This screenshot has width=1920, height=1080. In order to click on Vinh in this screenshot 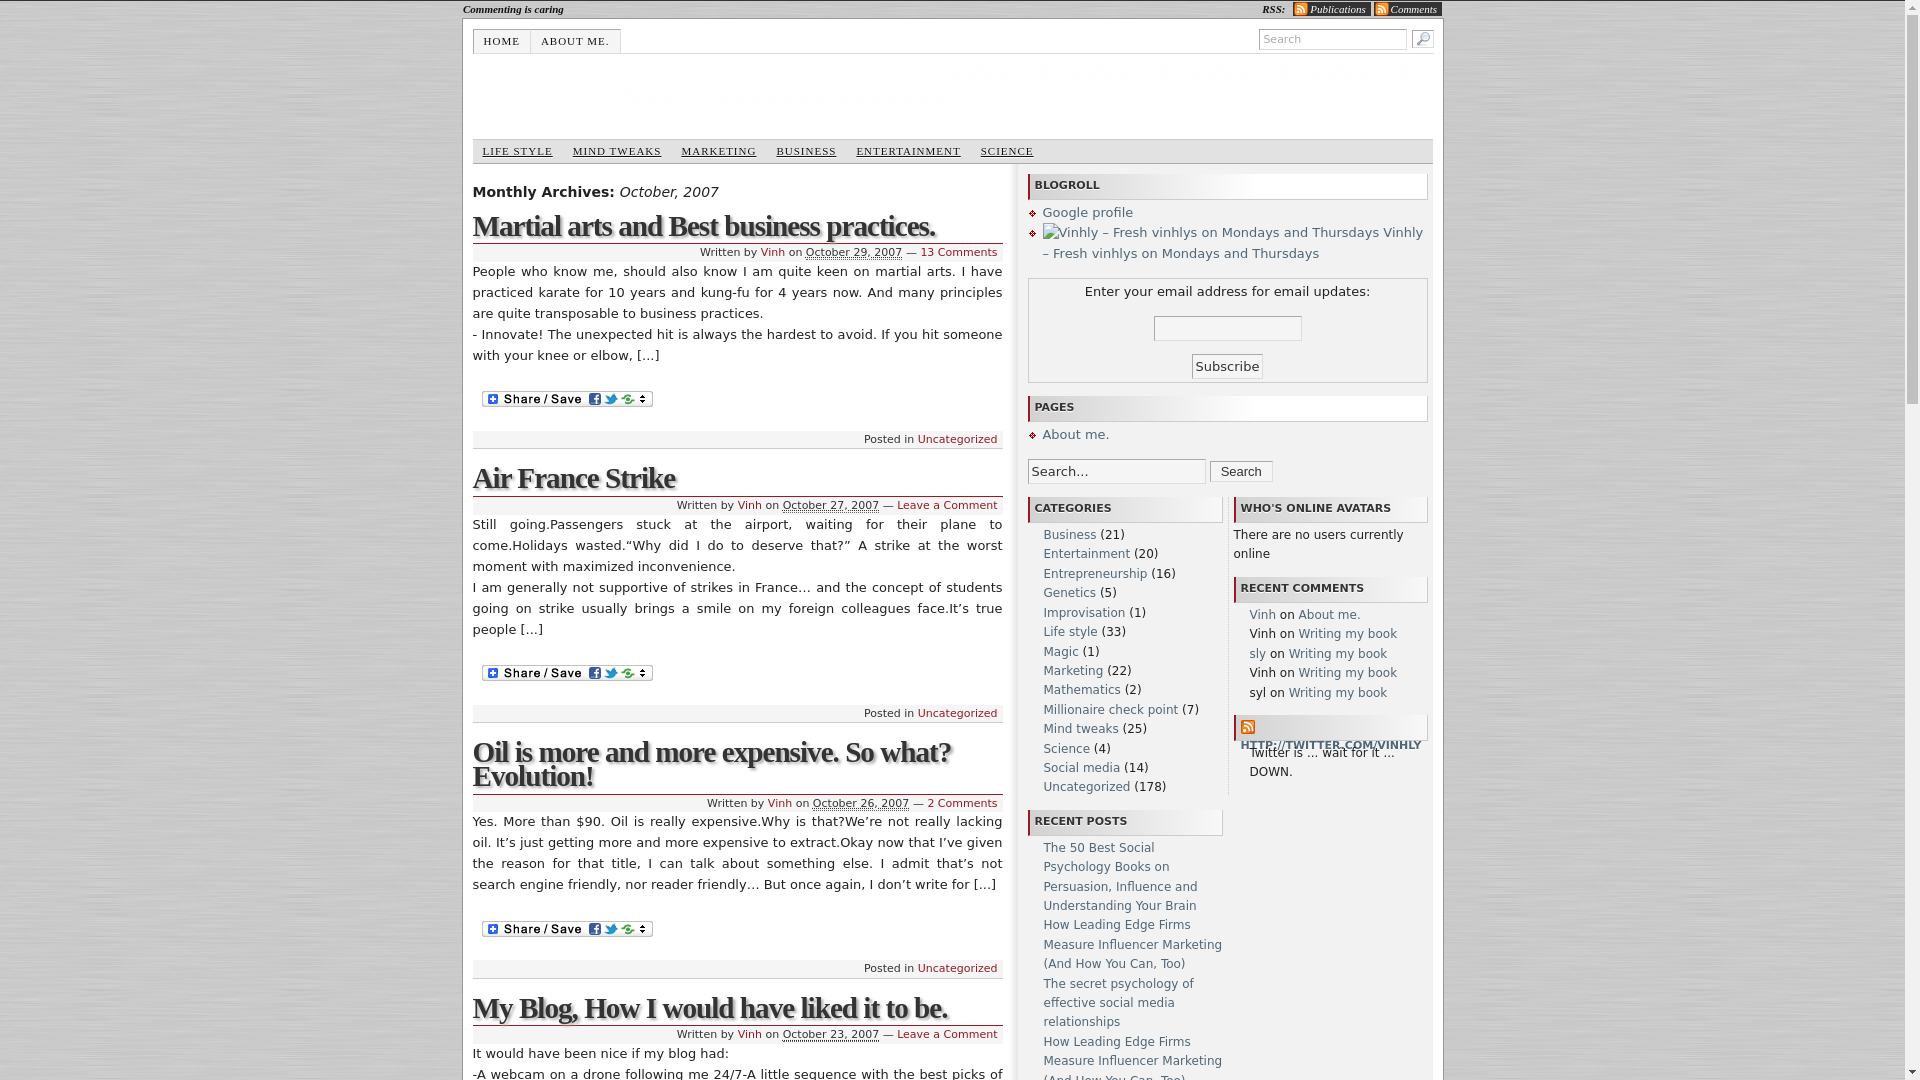, I will do `click(780, 804)`.